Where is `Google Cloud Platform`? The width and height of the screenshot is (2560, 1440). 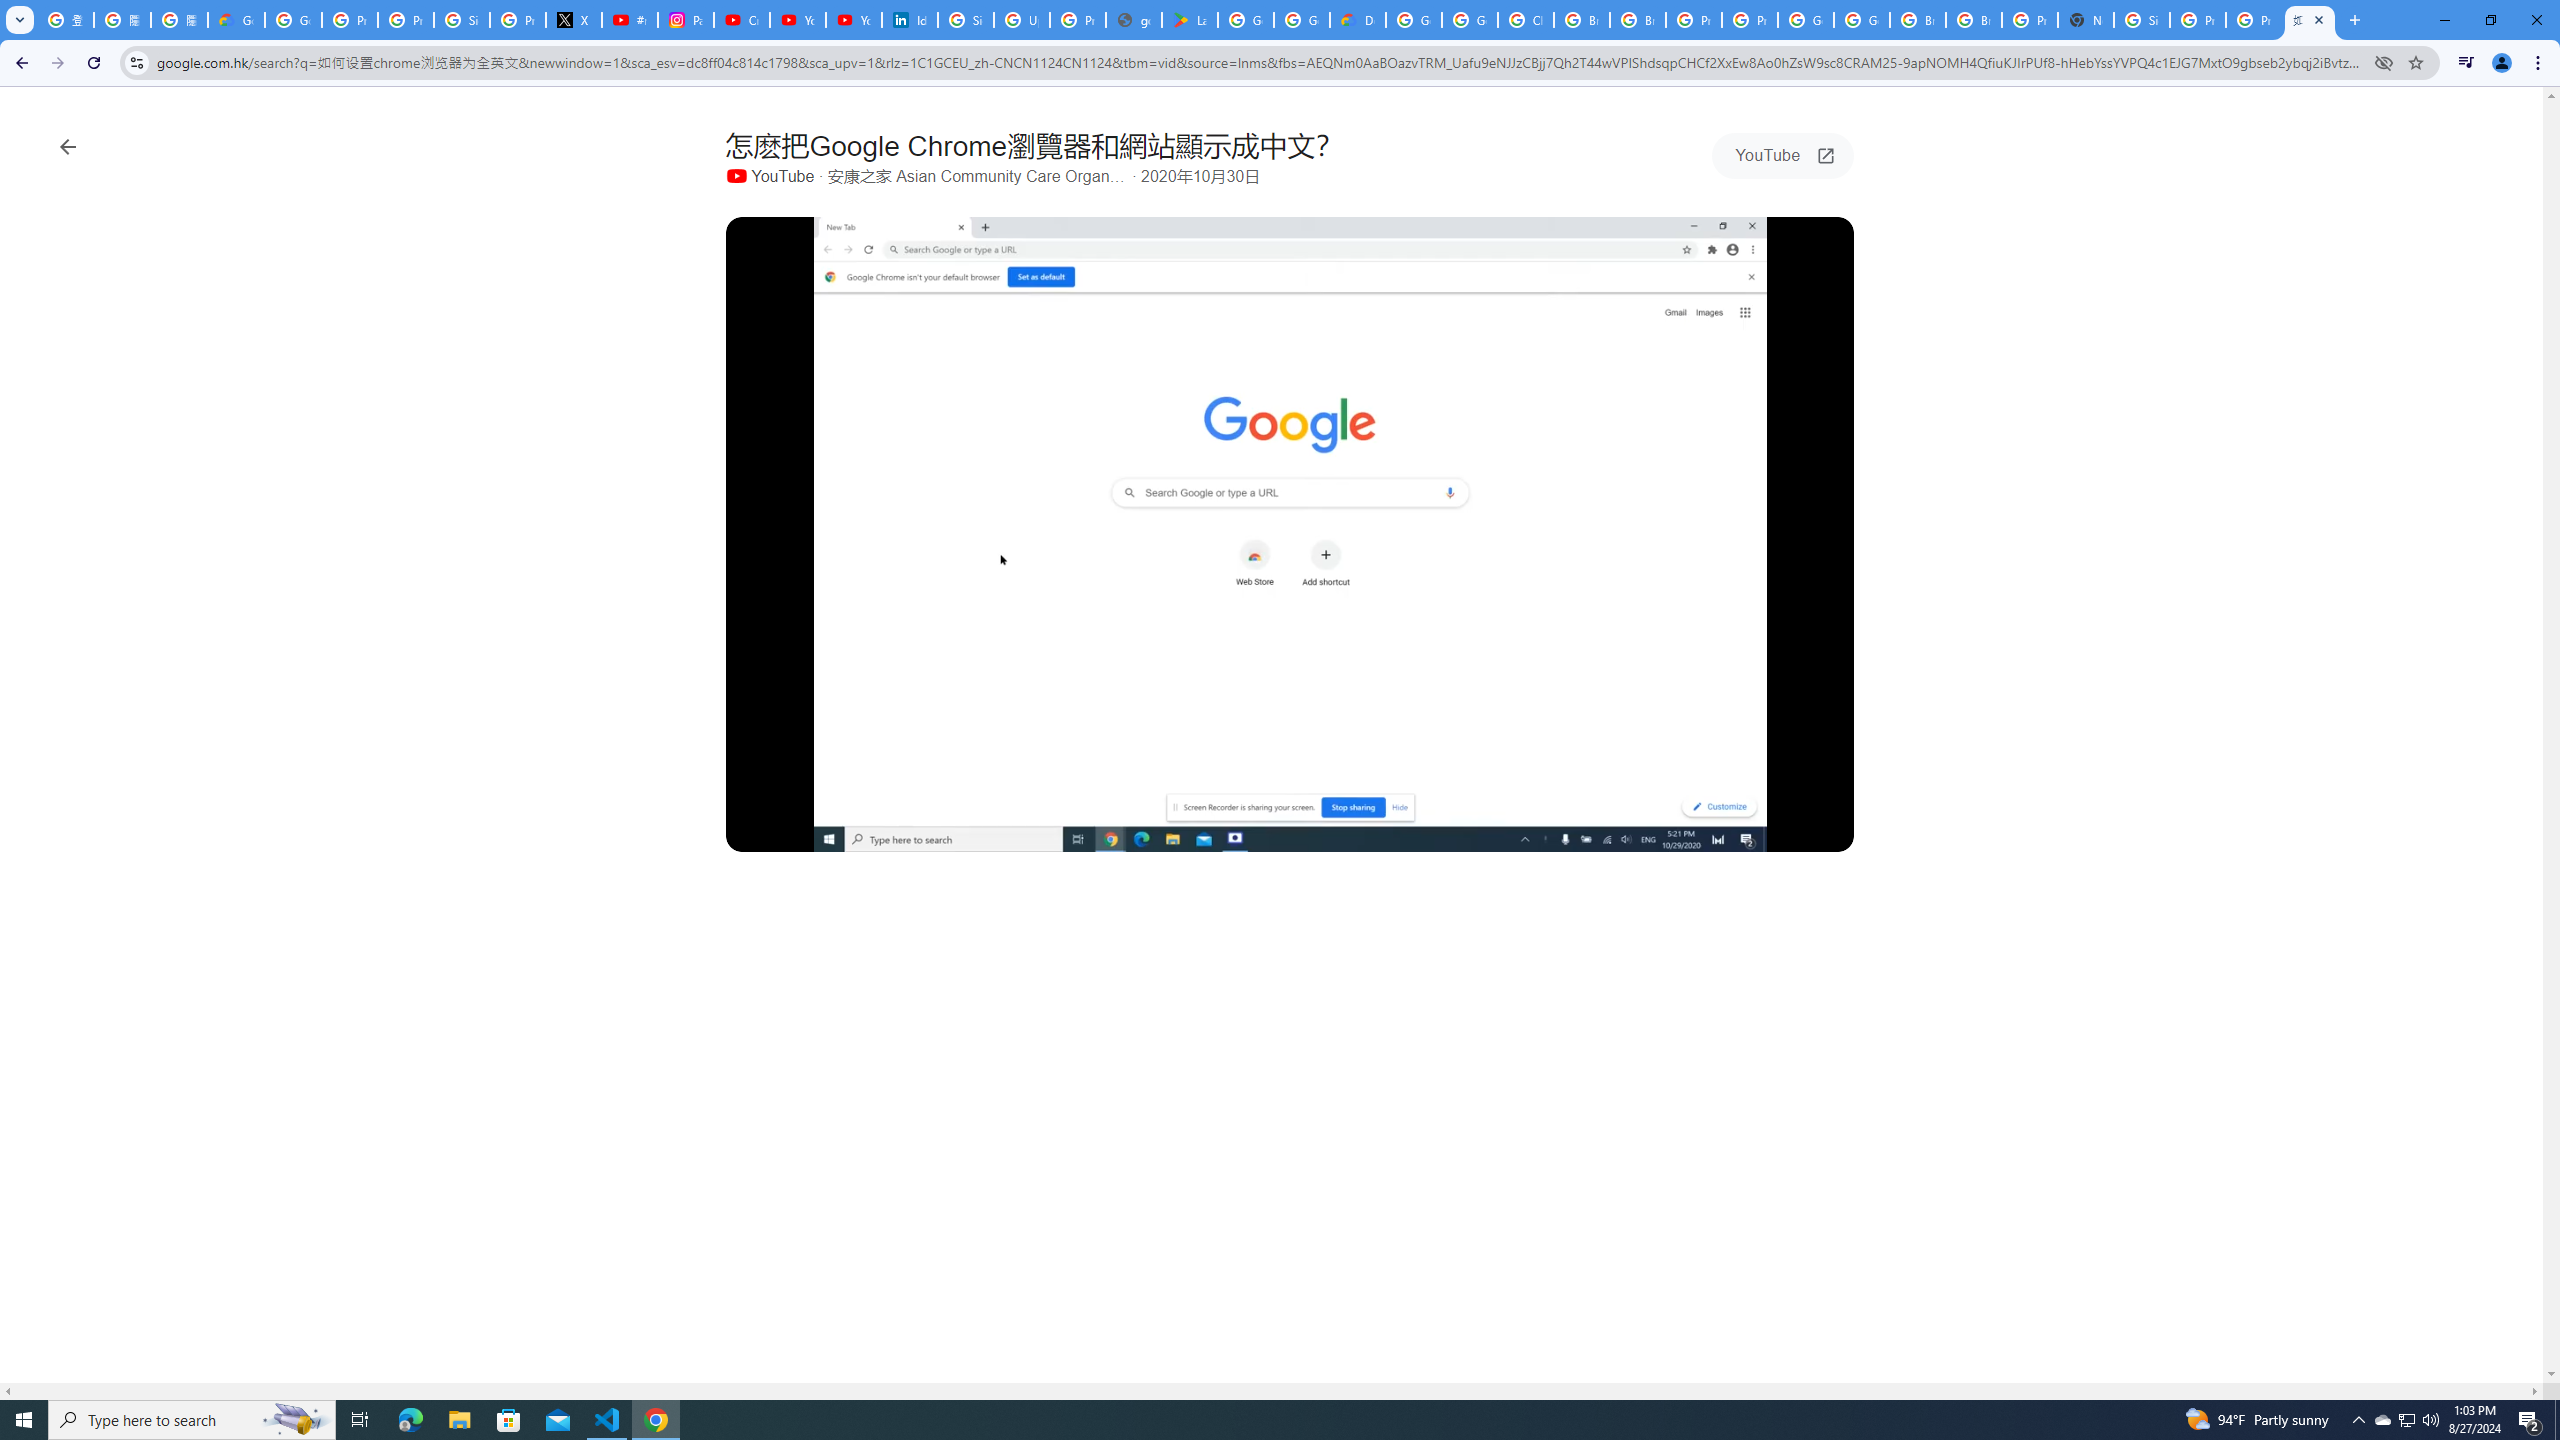
Google Cloud Platform is located at coordinates (1862, 20).